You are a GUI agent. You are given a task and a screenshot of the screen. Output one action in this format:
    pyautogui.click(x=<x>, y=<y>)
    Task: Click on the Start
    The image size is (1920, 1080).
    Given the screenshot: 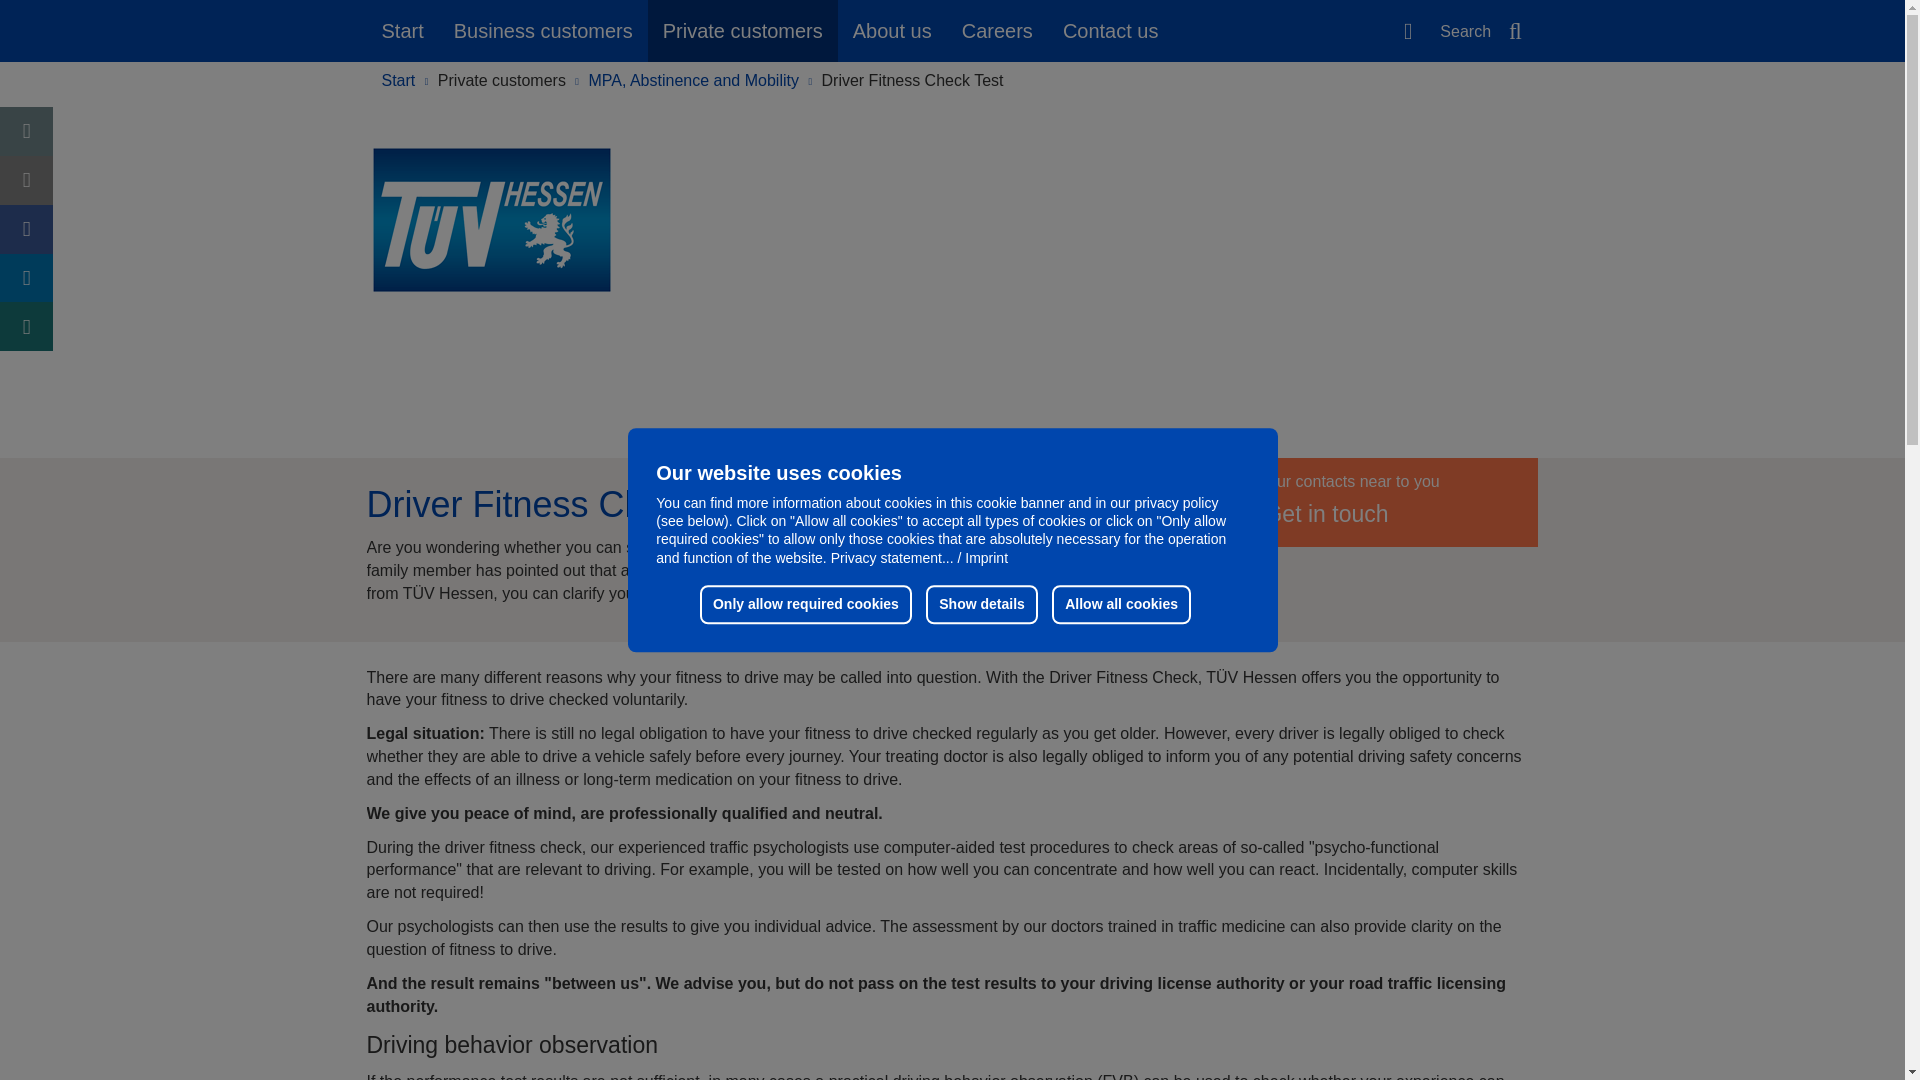 What is the action you would take?
    pyautogui.click(x=402, y=30)
    